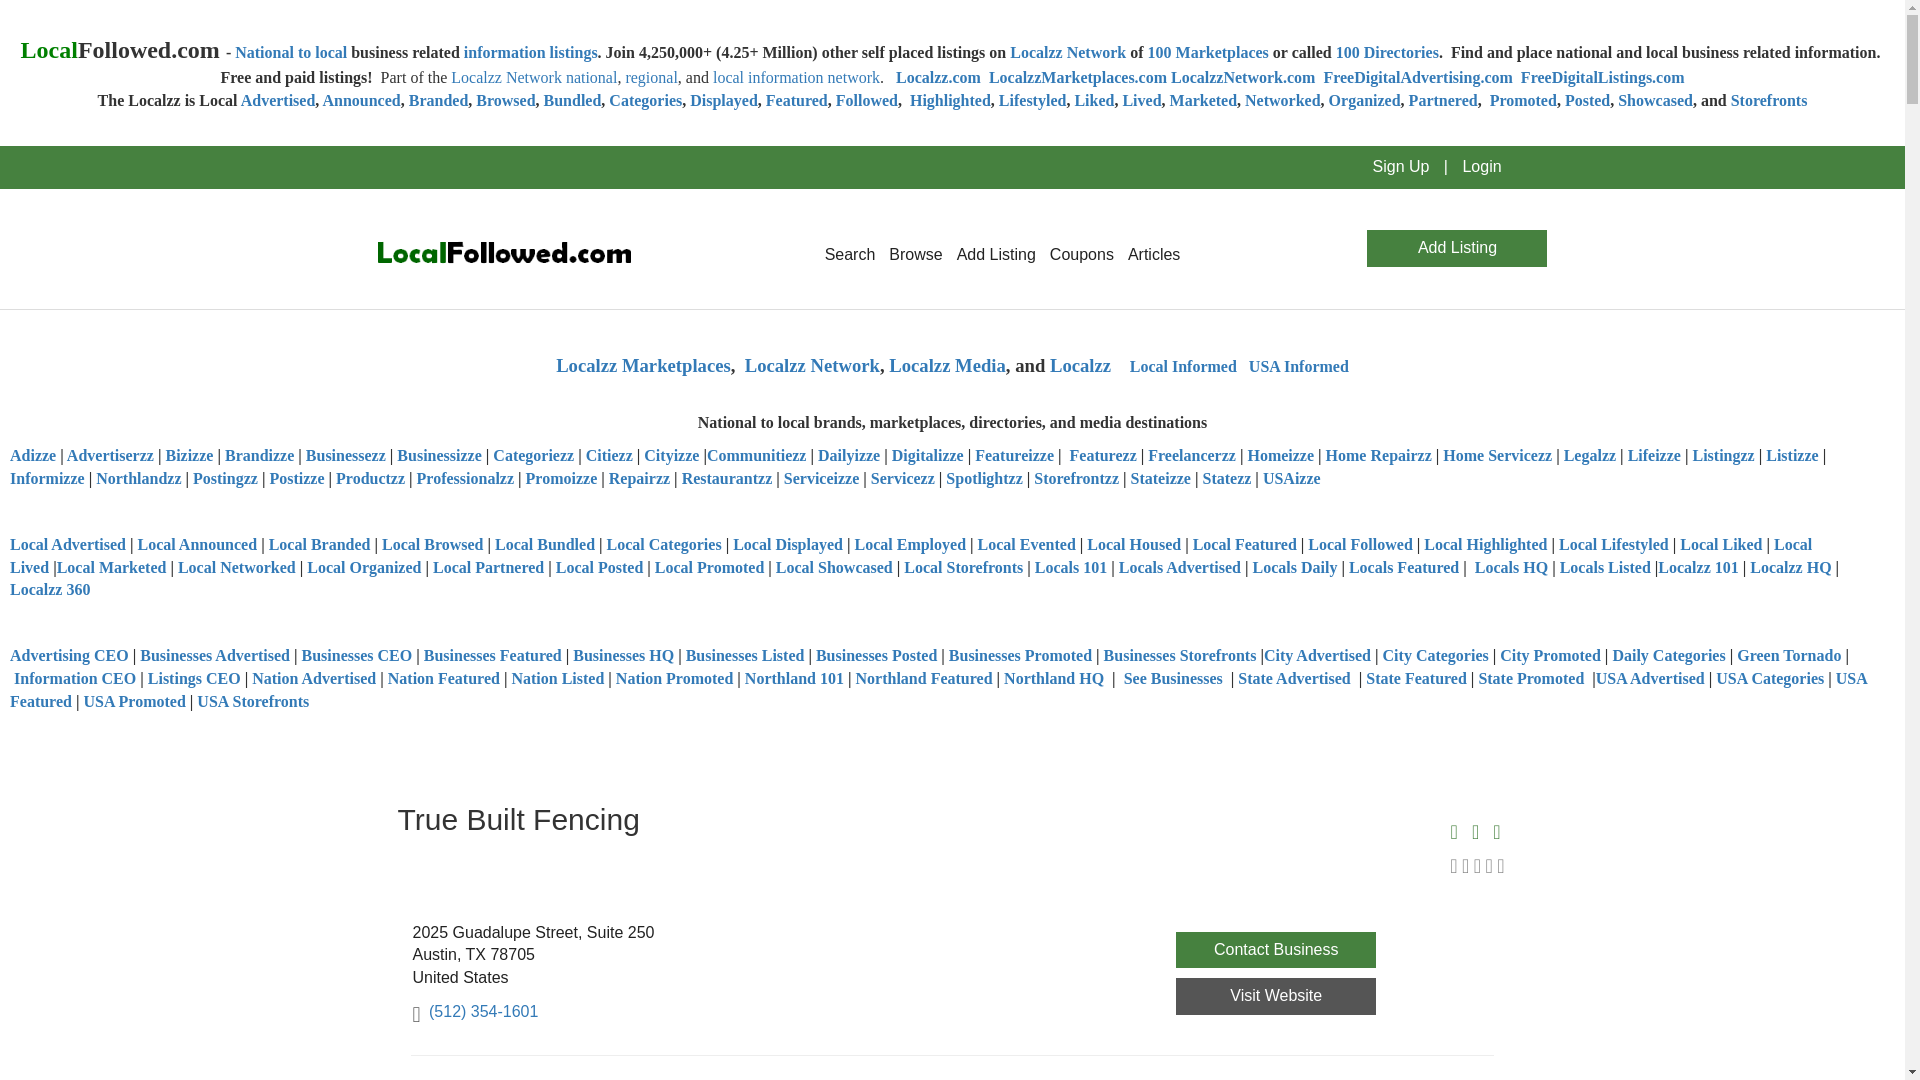  What do you see at coordinates (938, 78) in the screenshot?
I see `Localzz.com` at bounding box center [938, 78].